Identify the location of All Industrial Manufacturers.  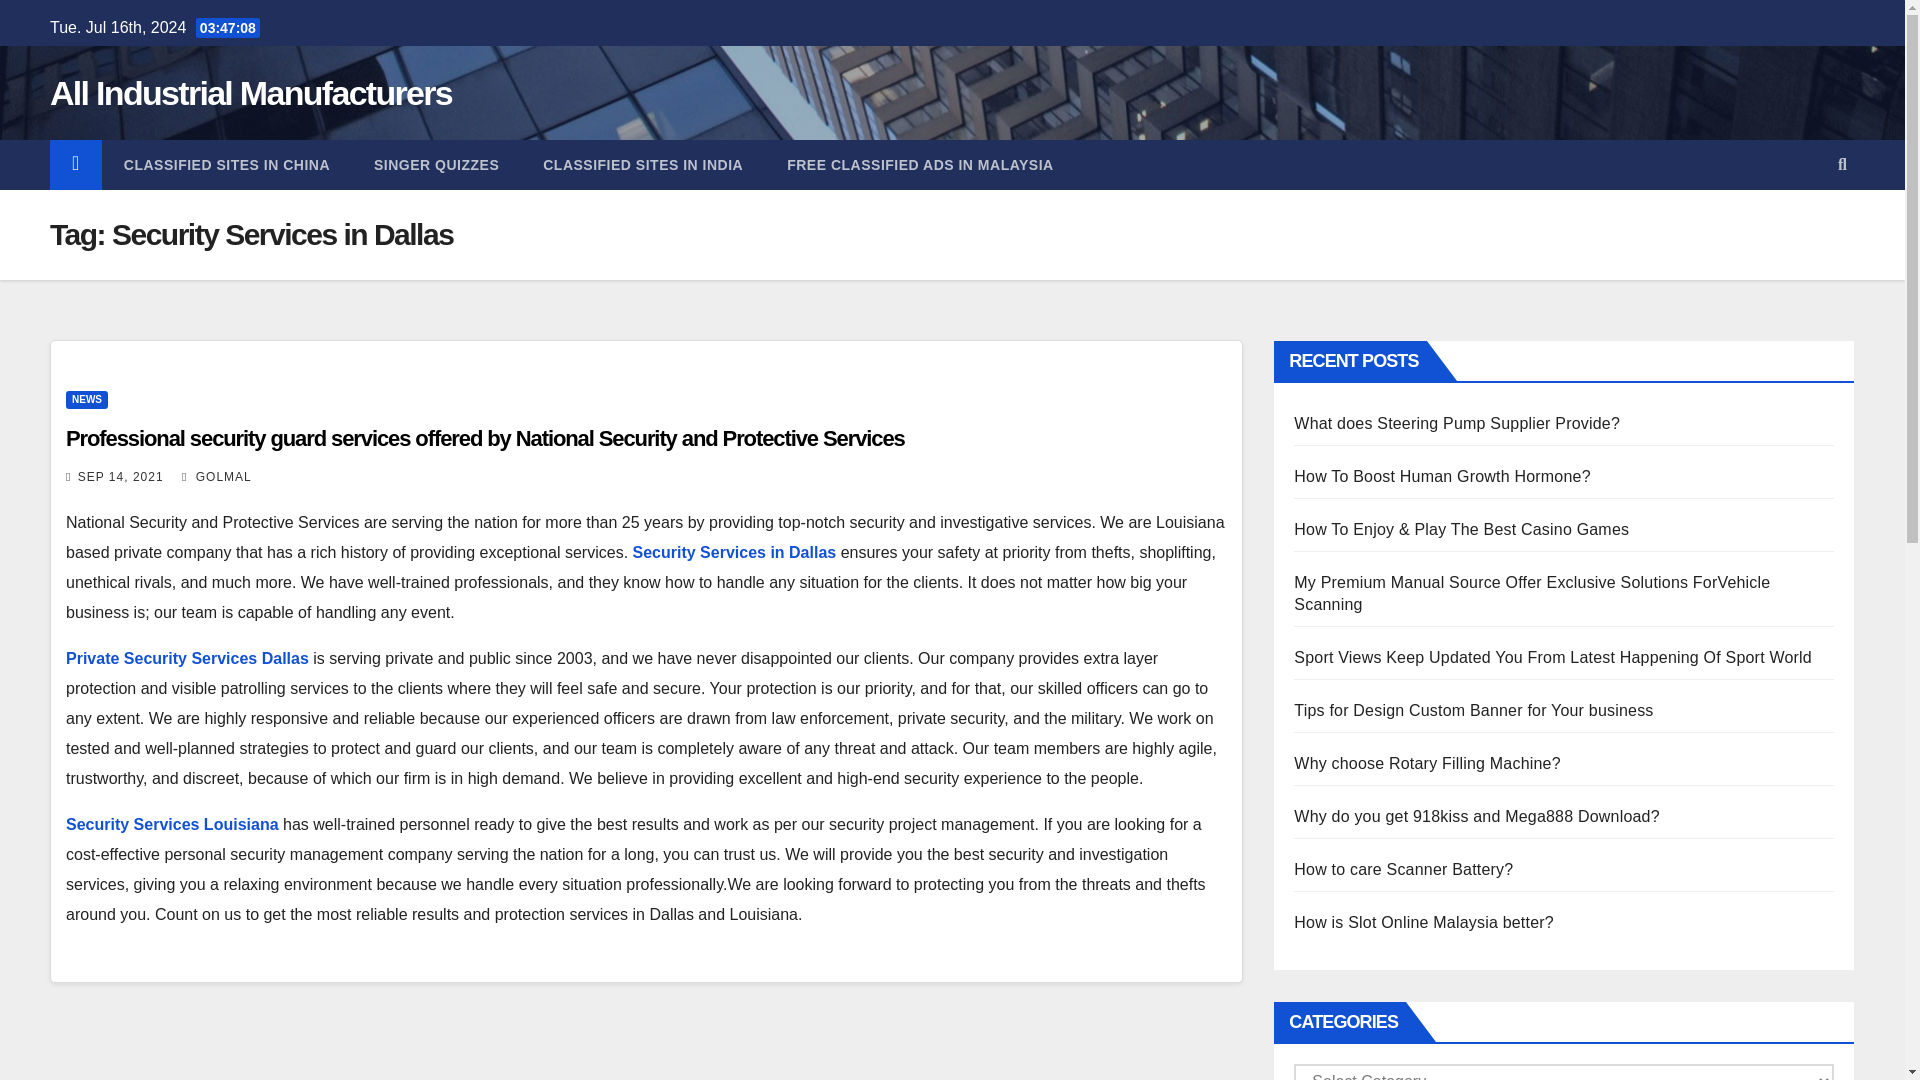
(250, 93).